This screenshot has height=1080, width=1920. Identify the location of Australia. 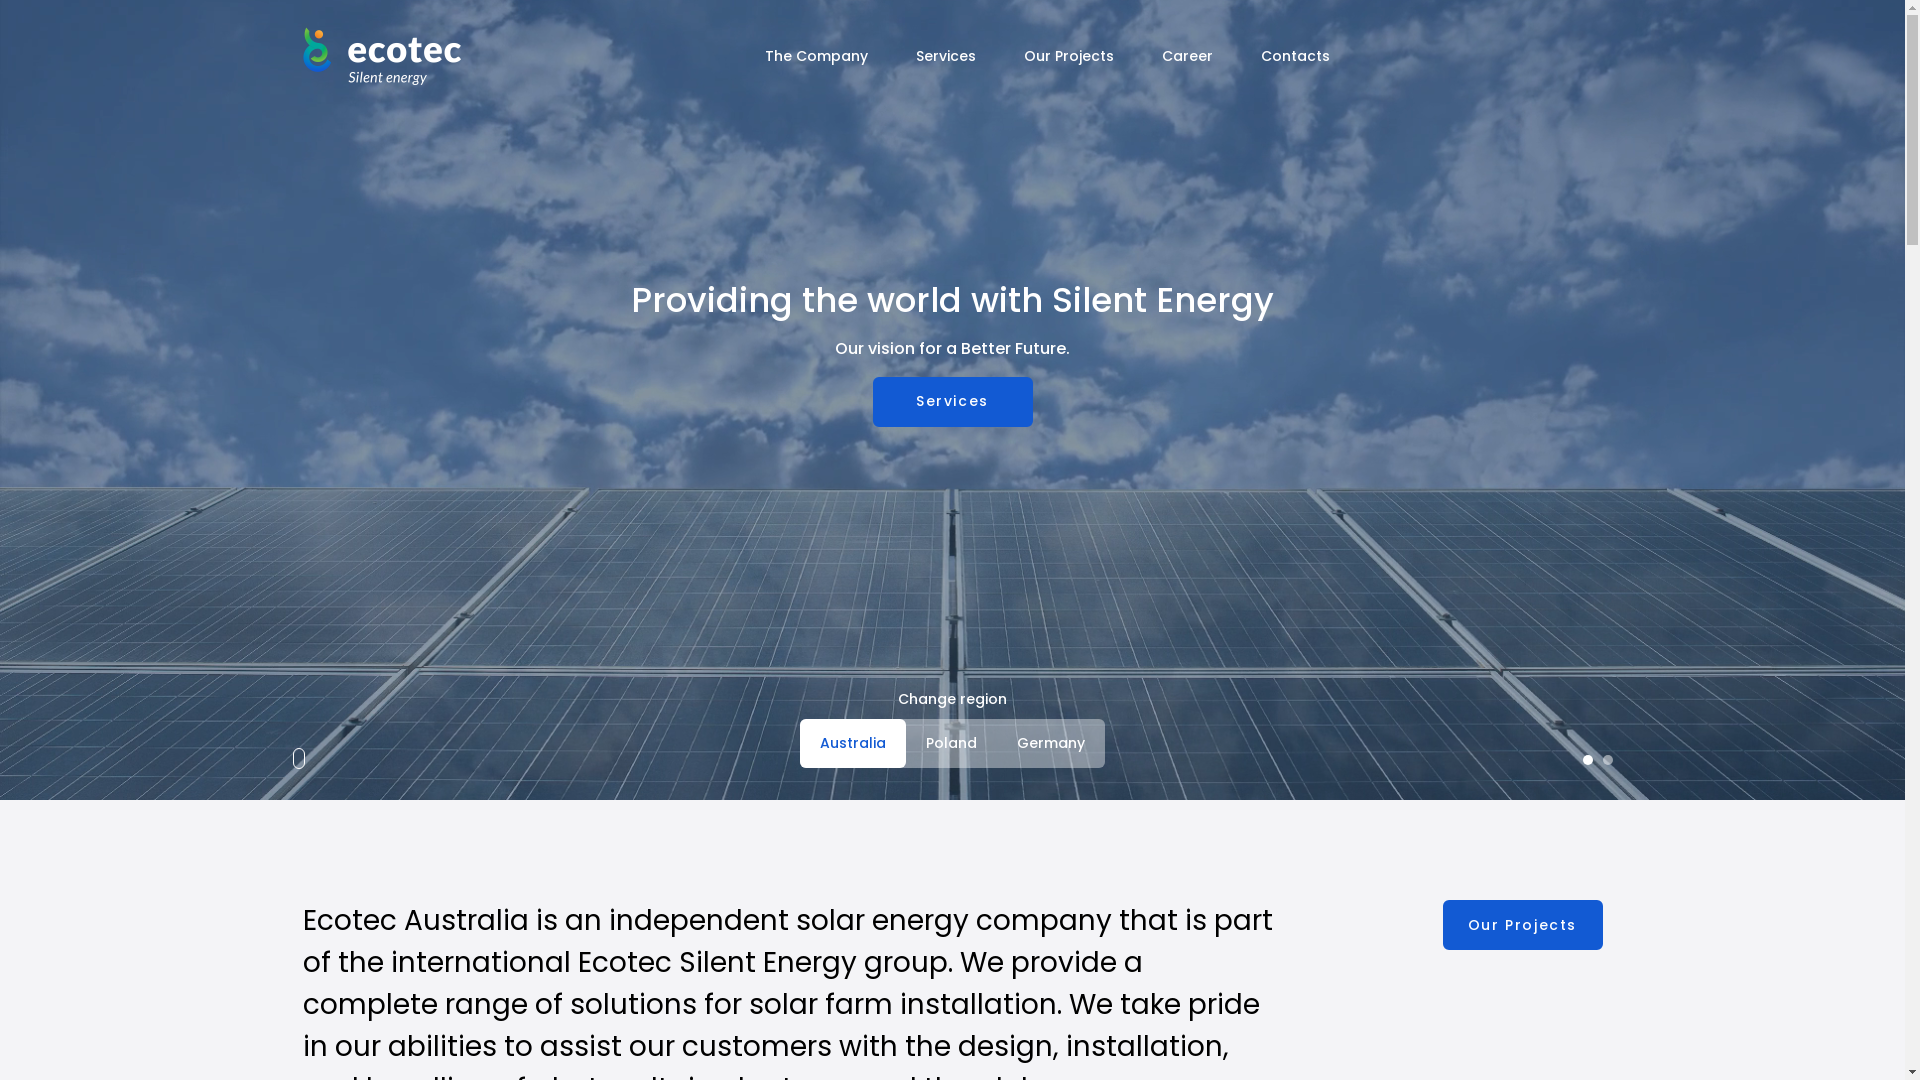
(853, 744).